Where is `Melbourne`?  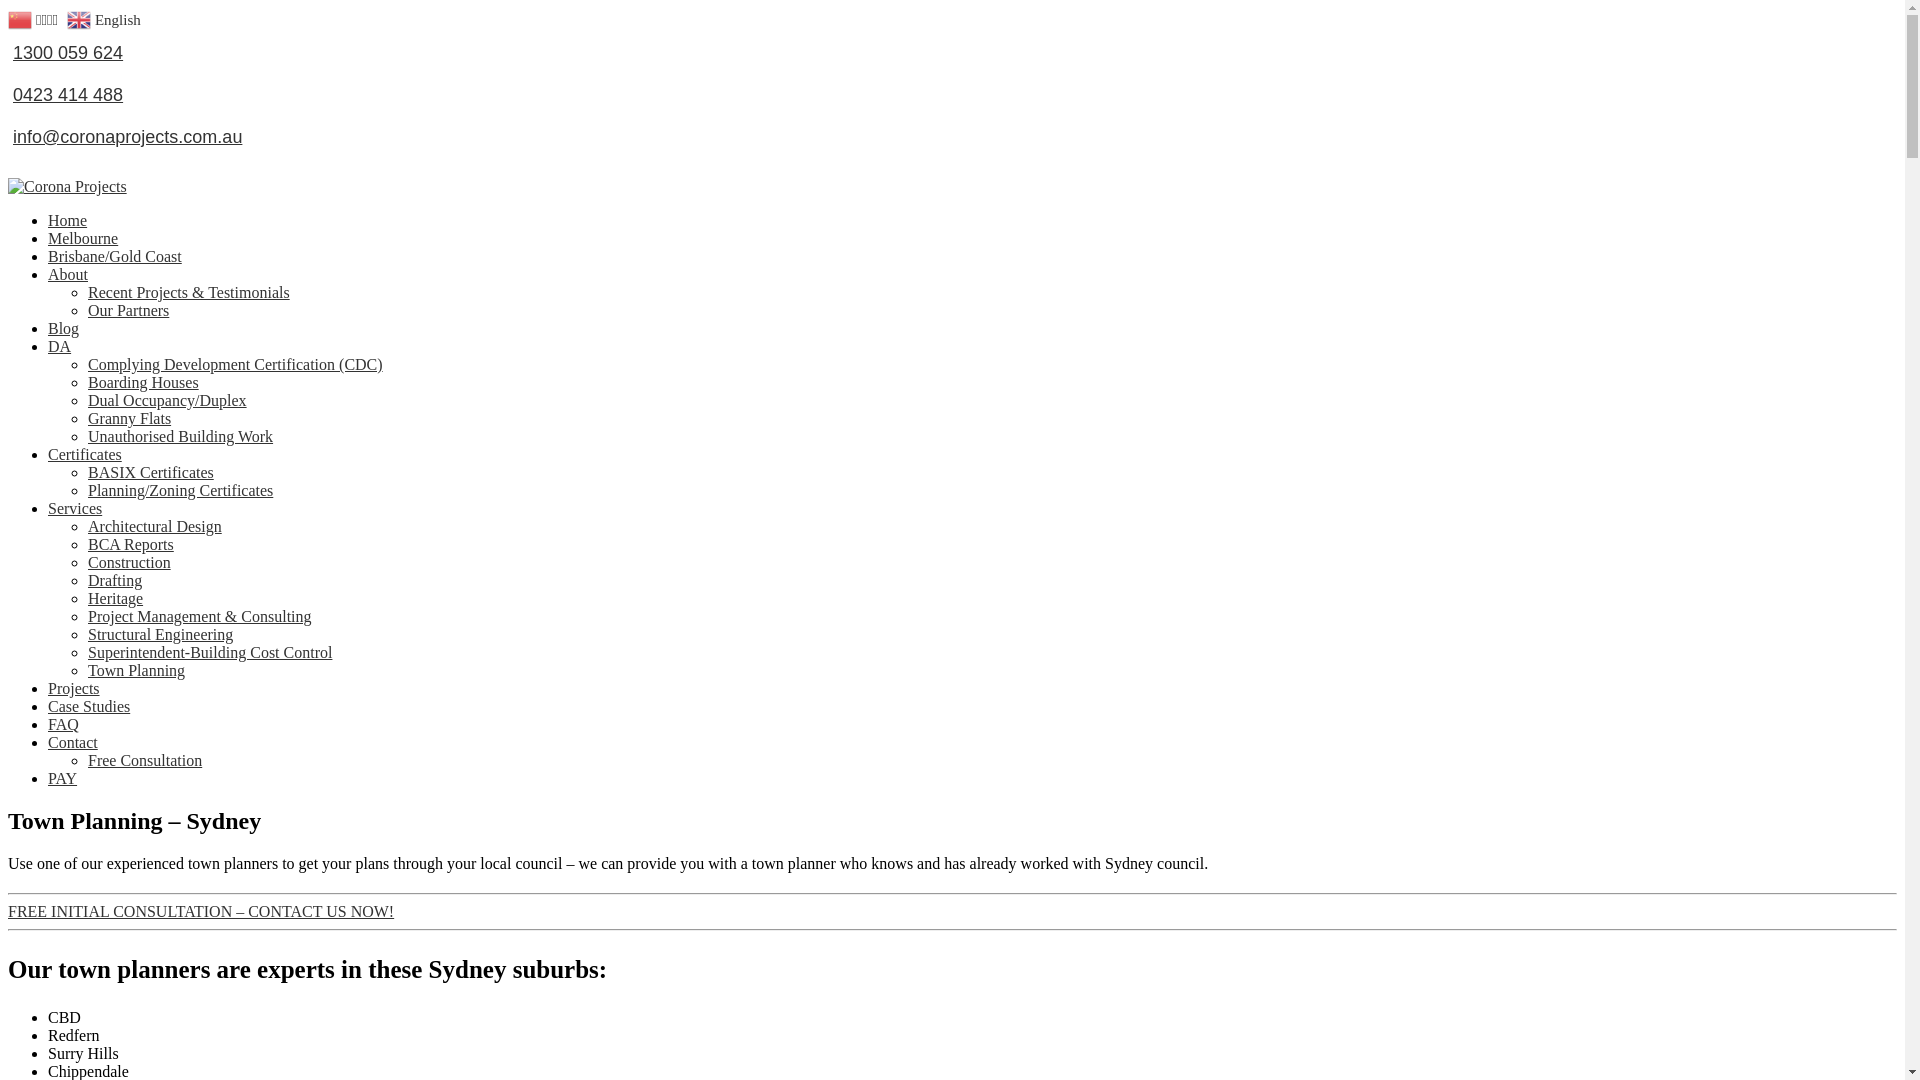
Melbourne is located at coordinates (83, 224).